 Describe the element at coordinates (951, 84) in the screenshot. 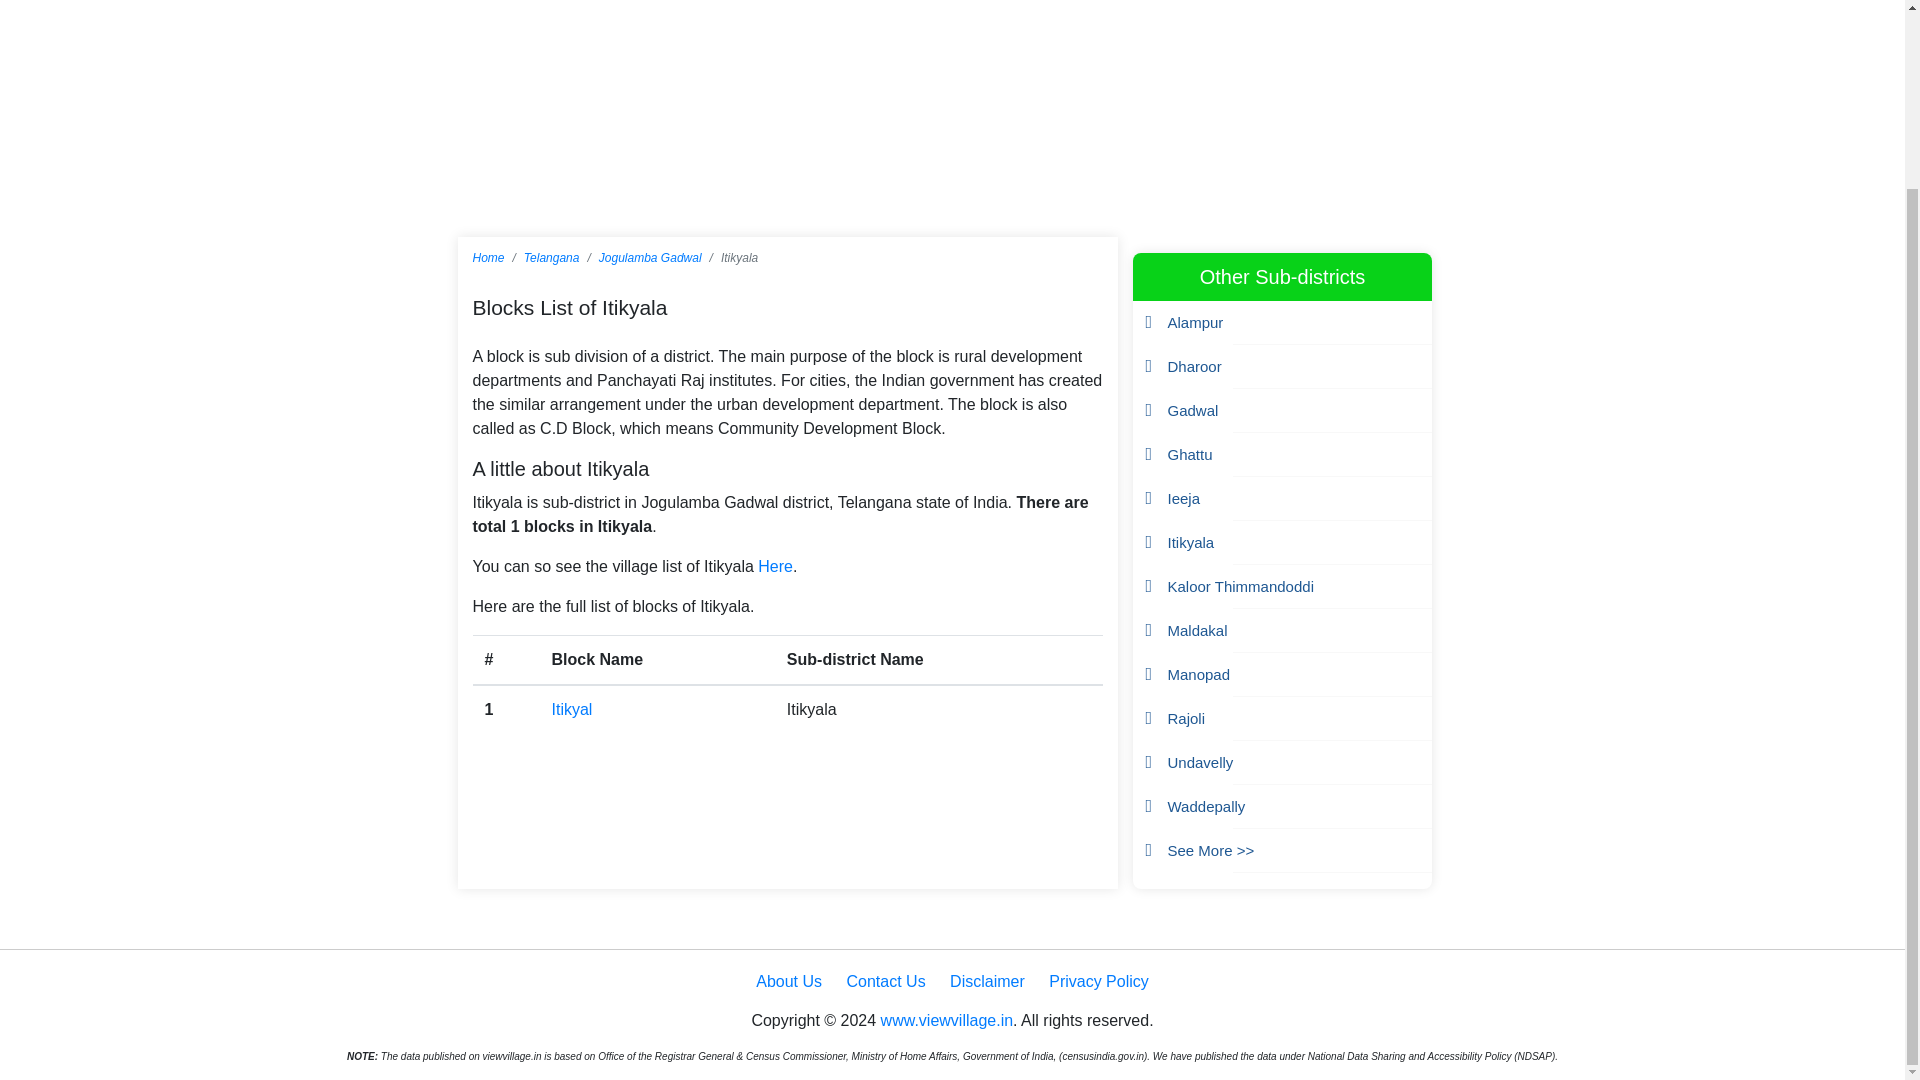

I see `Advertisement` at that location.